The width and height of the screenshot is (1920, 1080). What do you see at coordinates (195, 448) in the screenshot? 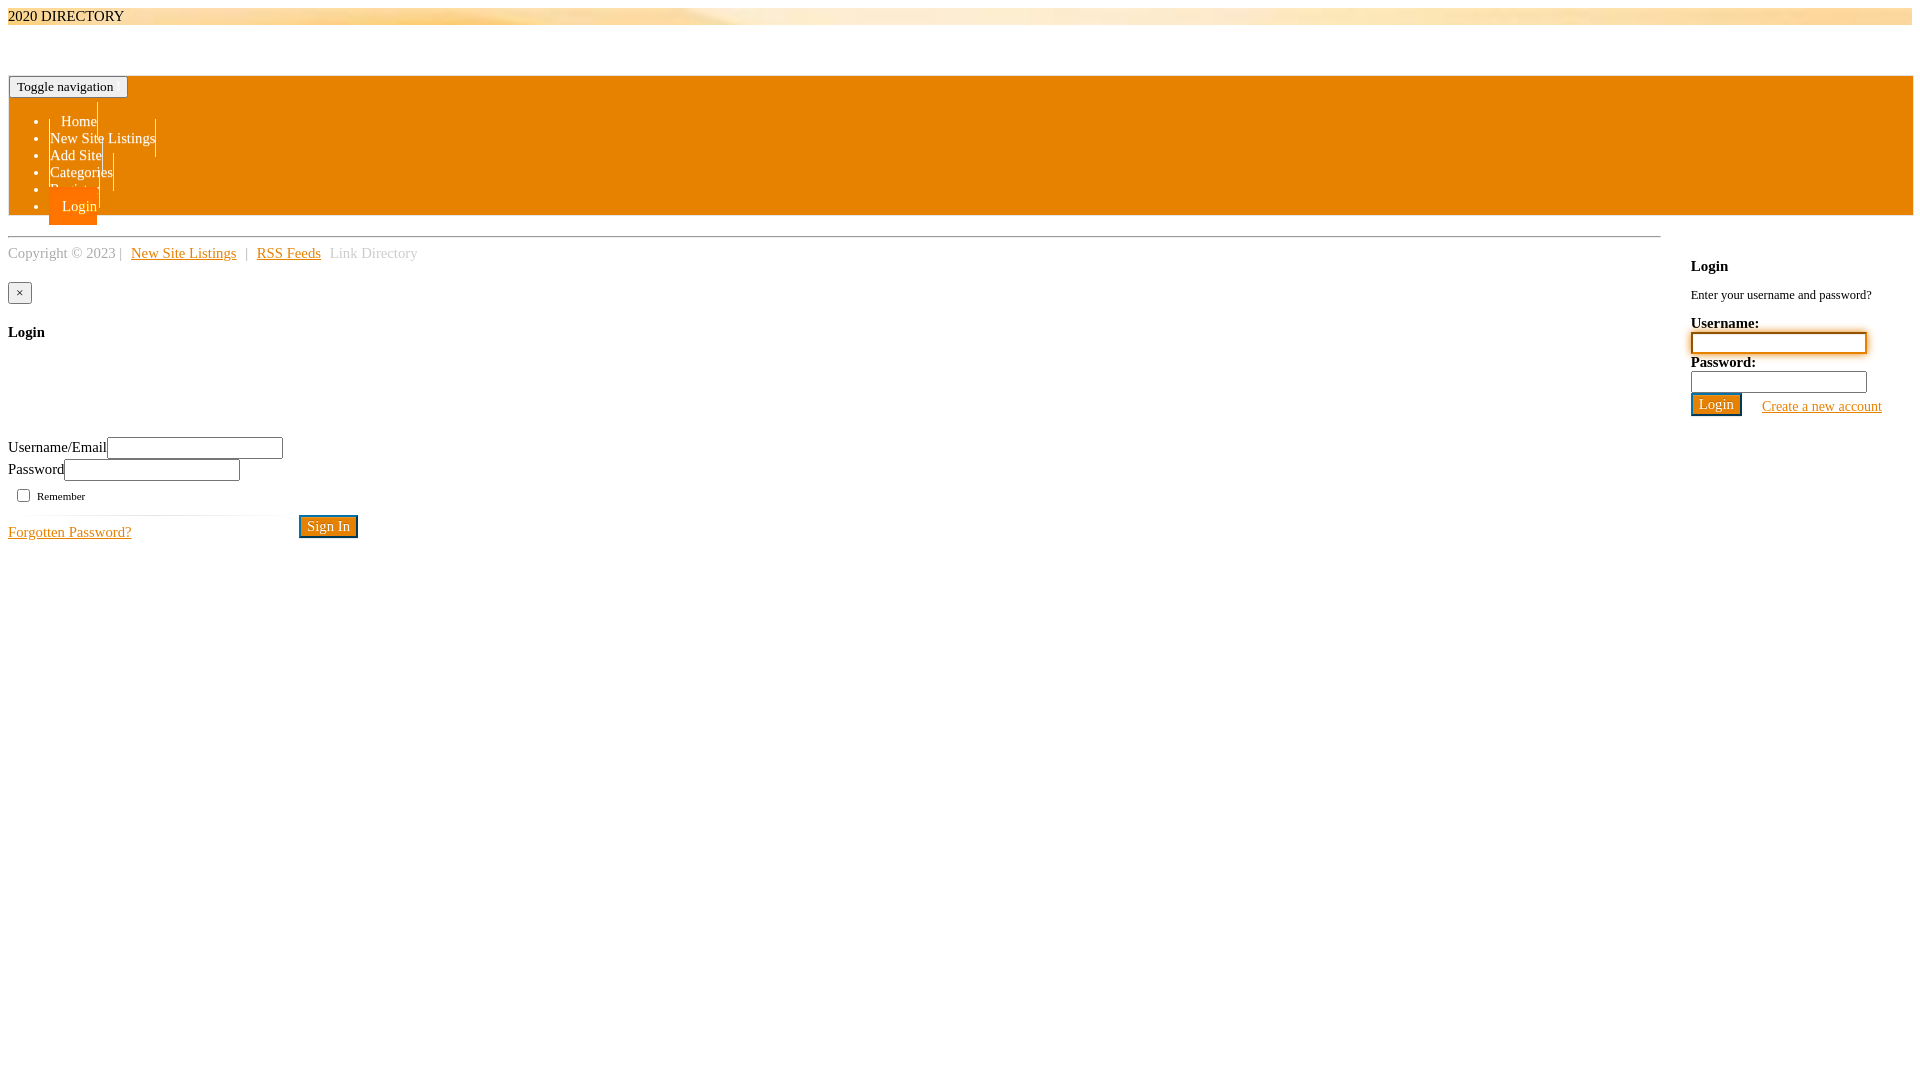
I see `username` at bounding box center [195, 448].